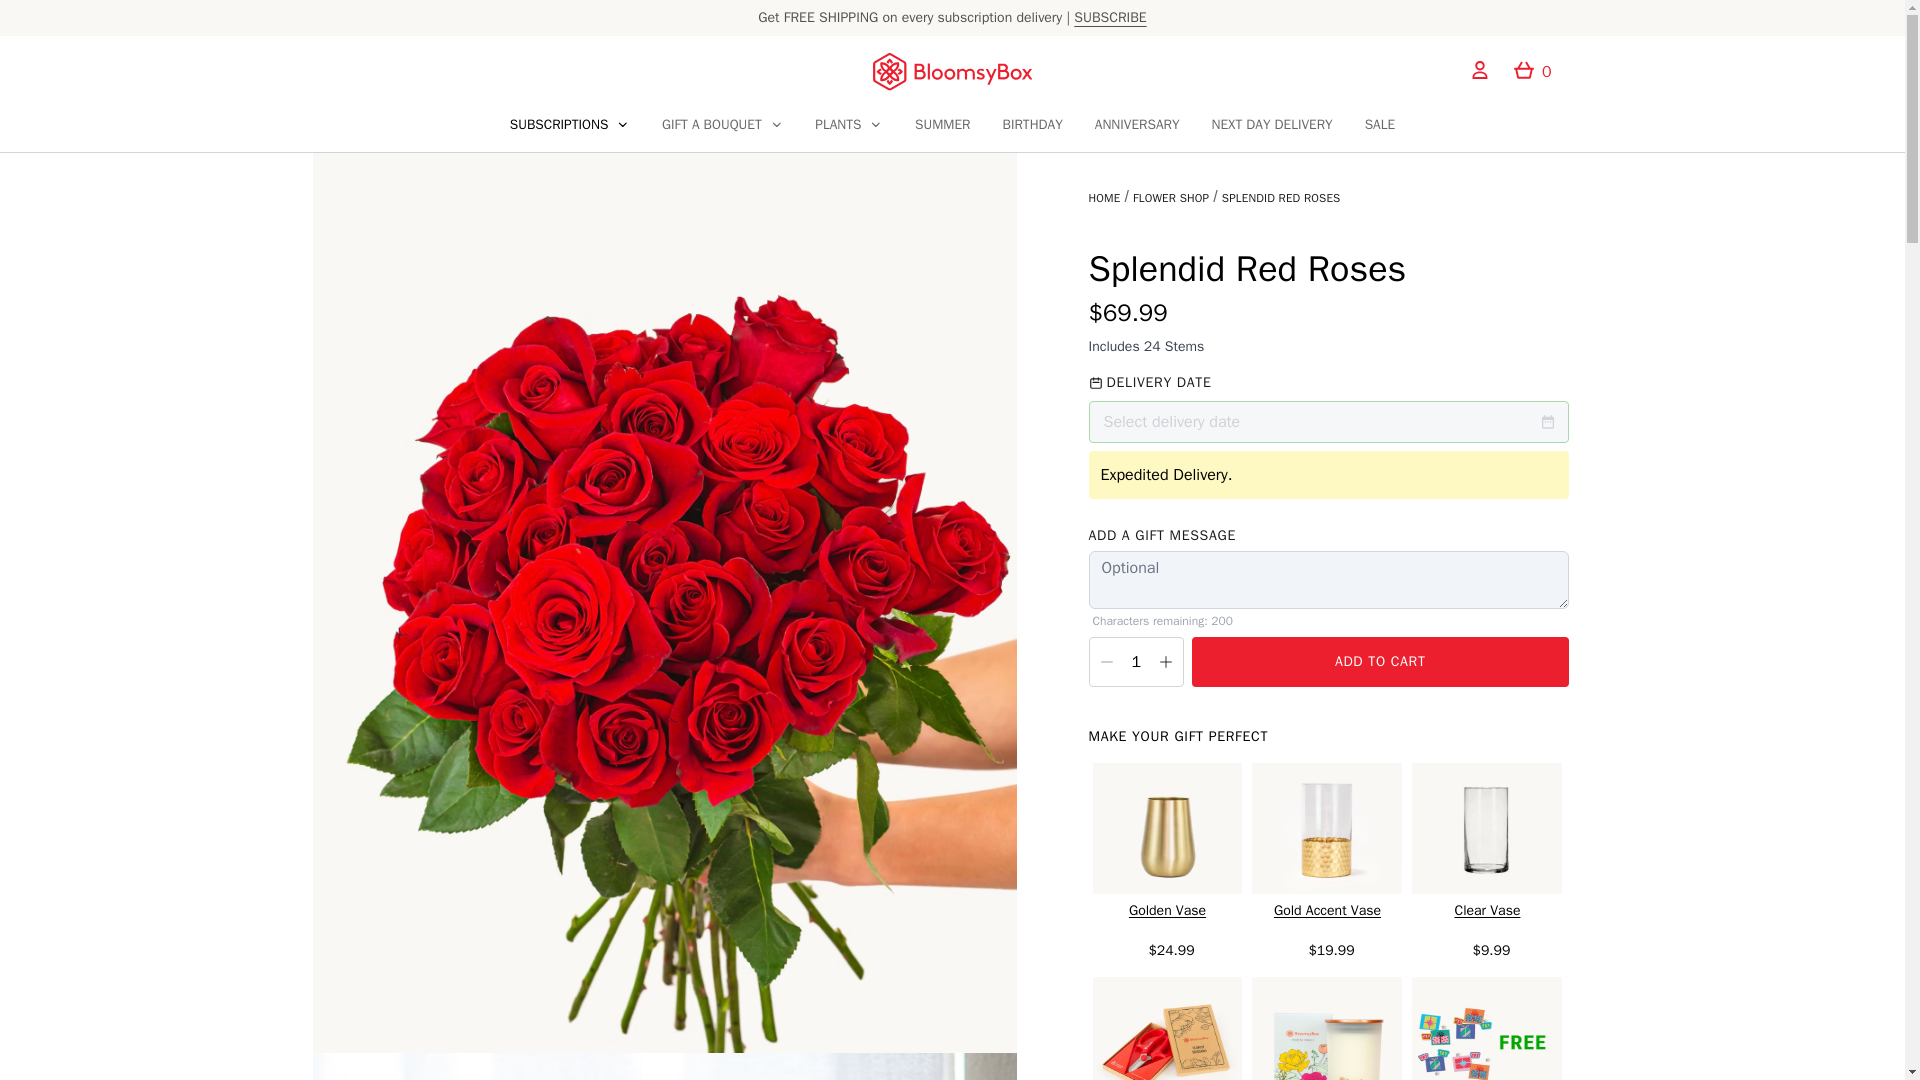  Describe the element at coordinates (1032, 124) in the screenshot. I see `BIRTHDAY` at that location.